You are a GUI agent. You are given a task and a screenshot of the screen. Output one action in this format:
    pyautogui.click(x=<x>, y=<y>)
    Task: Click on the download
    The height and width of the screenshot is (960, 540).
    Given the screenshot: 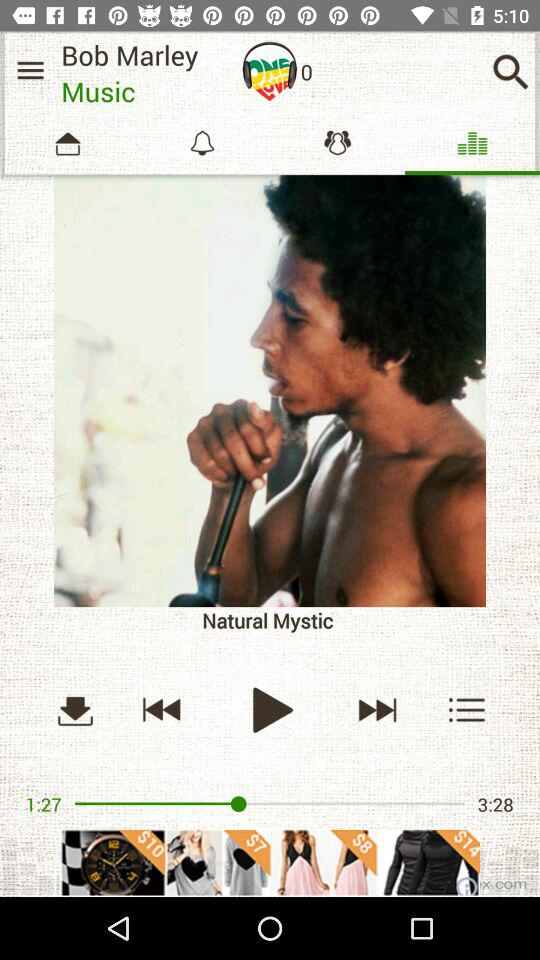 What is the action you would take?
    pyautogui.click(x=75, y=710)
    